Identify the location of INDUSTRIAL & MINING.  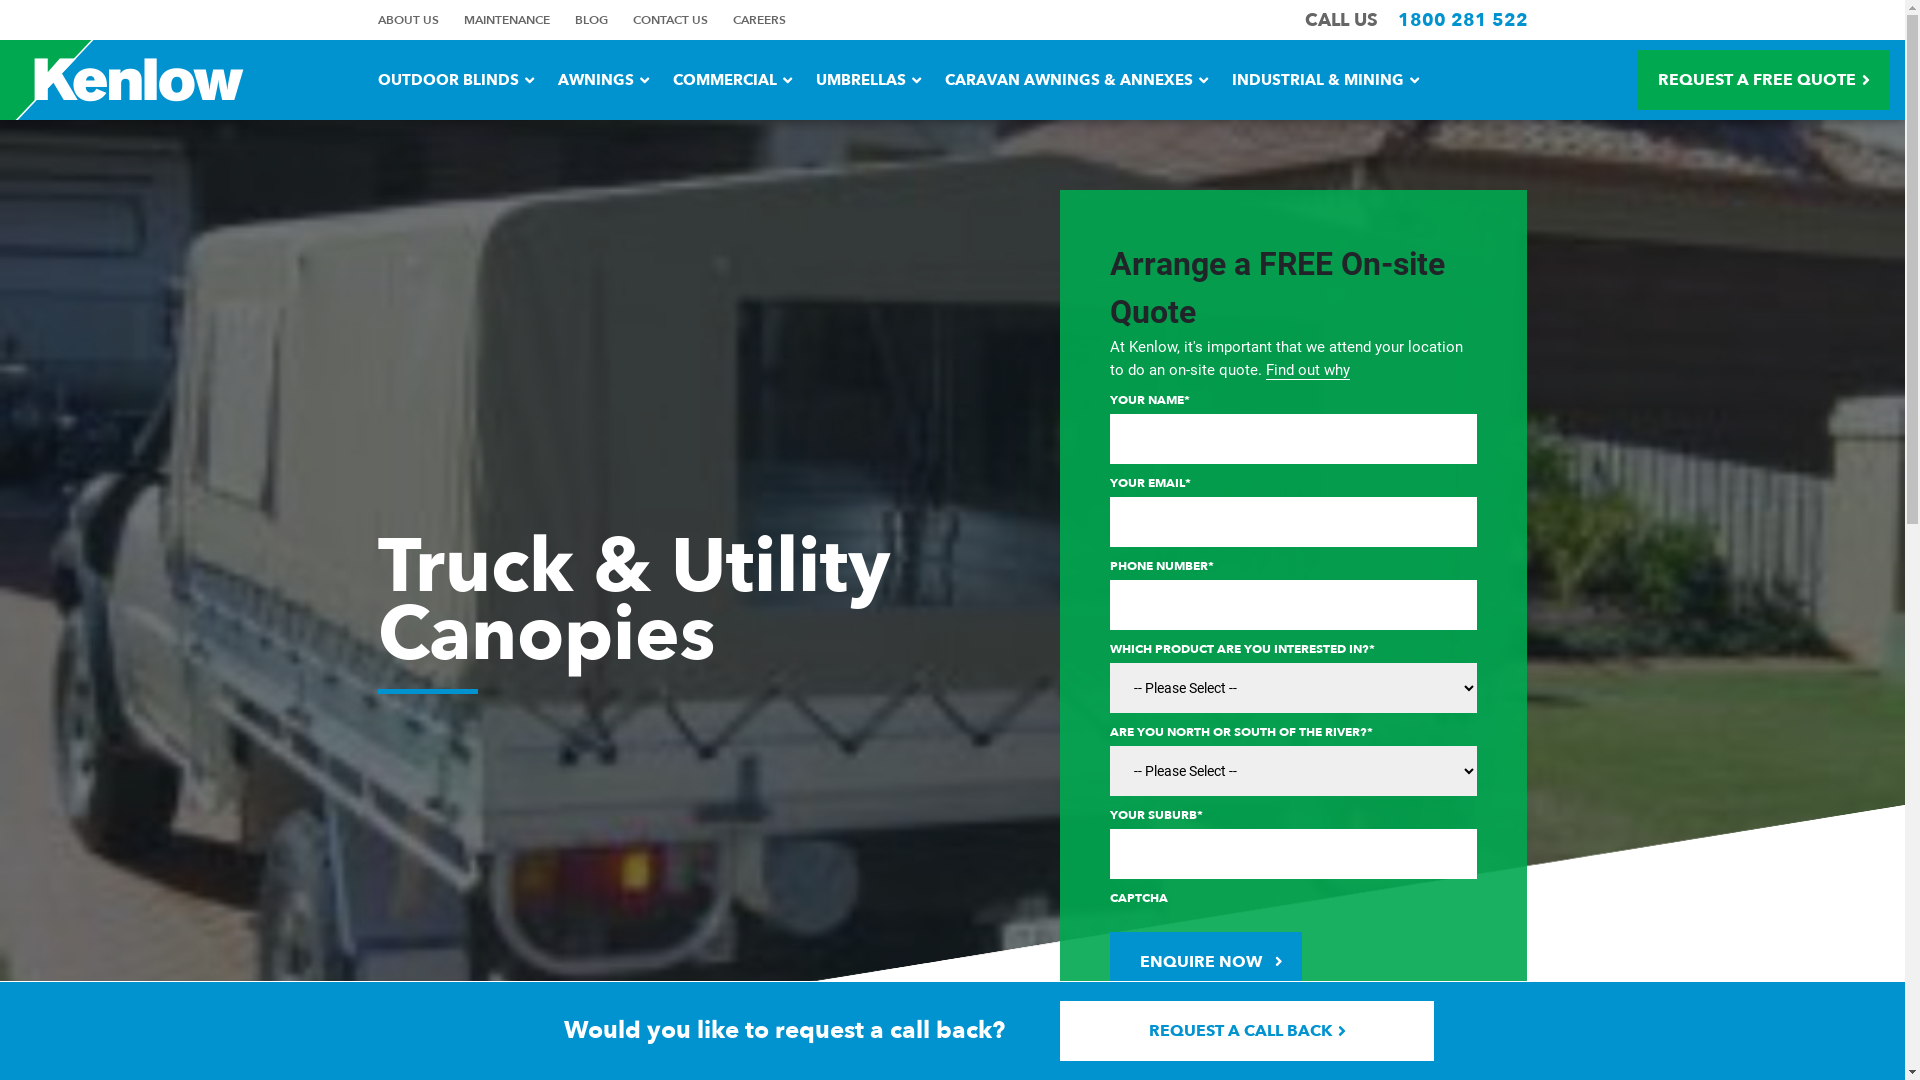
(1326, 80).